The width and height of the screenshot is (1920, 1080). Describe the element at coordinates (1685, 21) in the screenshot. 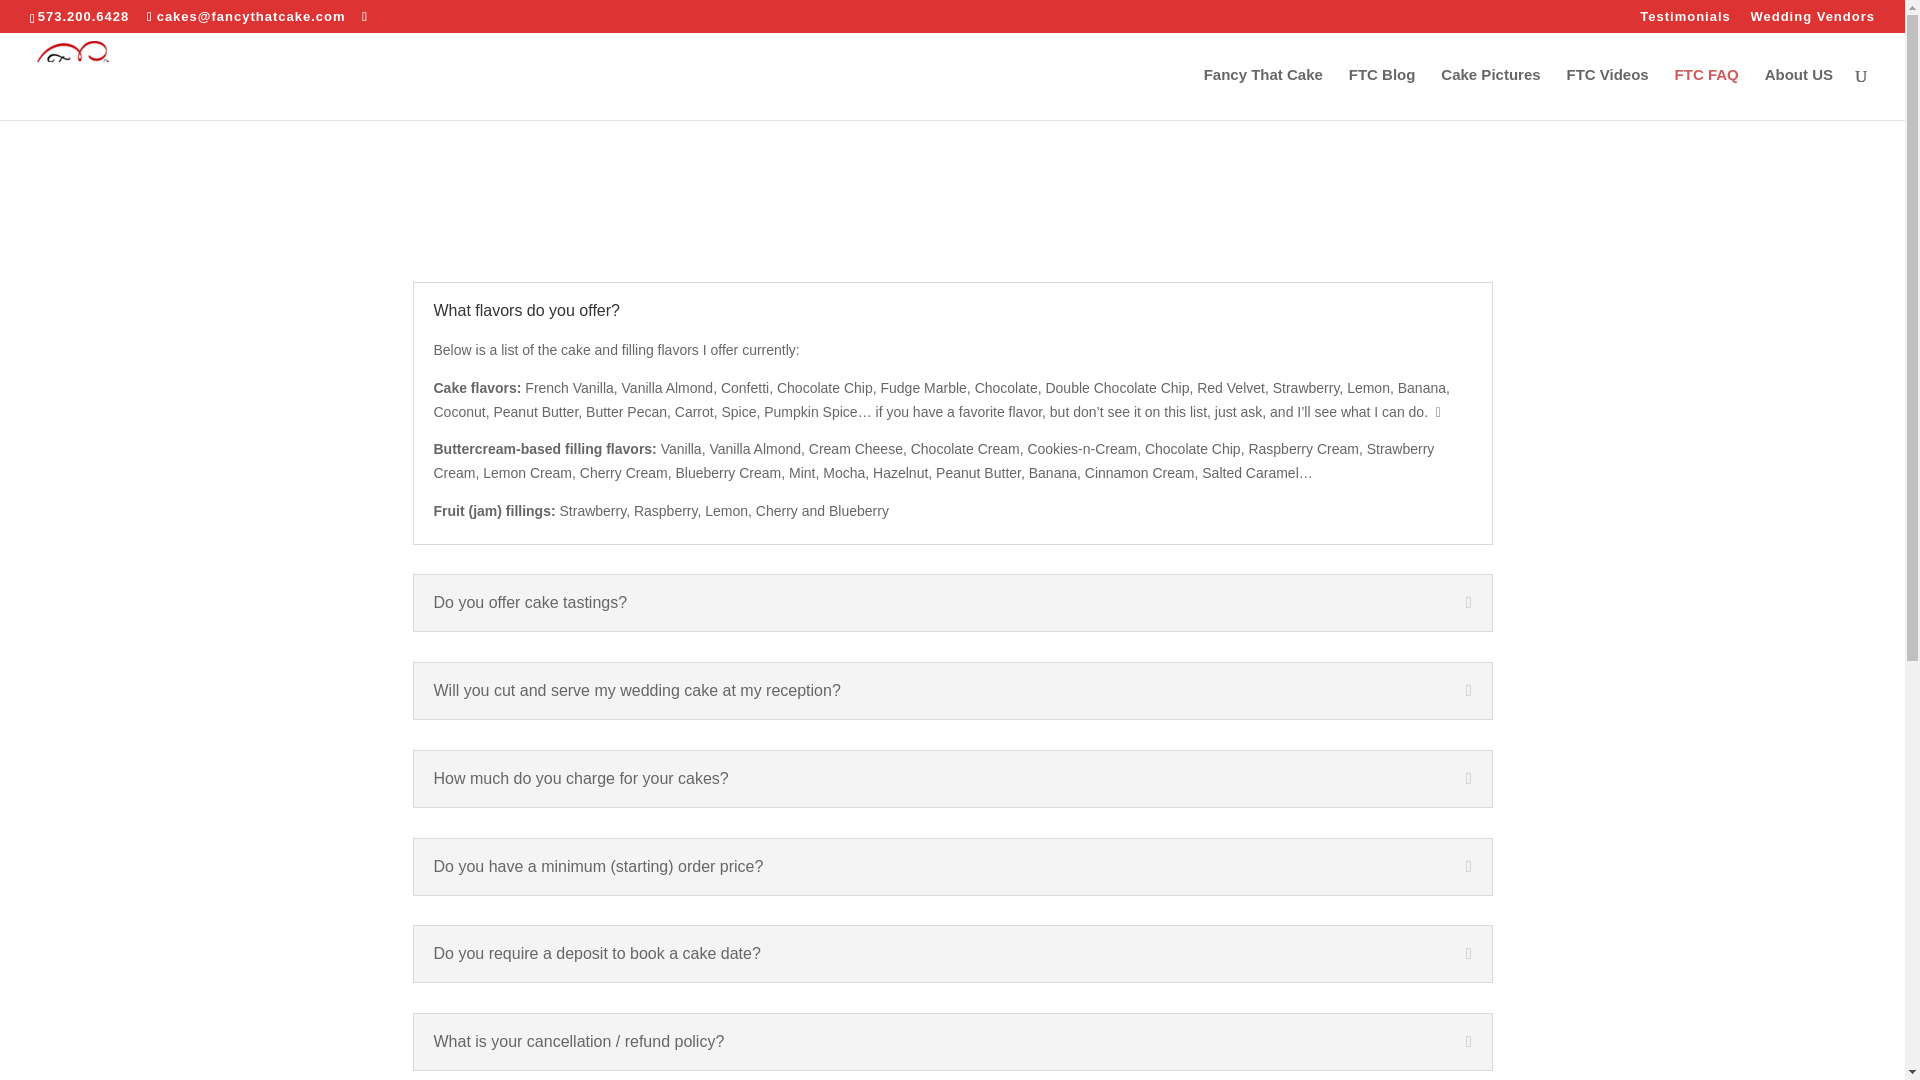

I see `Testimonials` at that location.